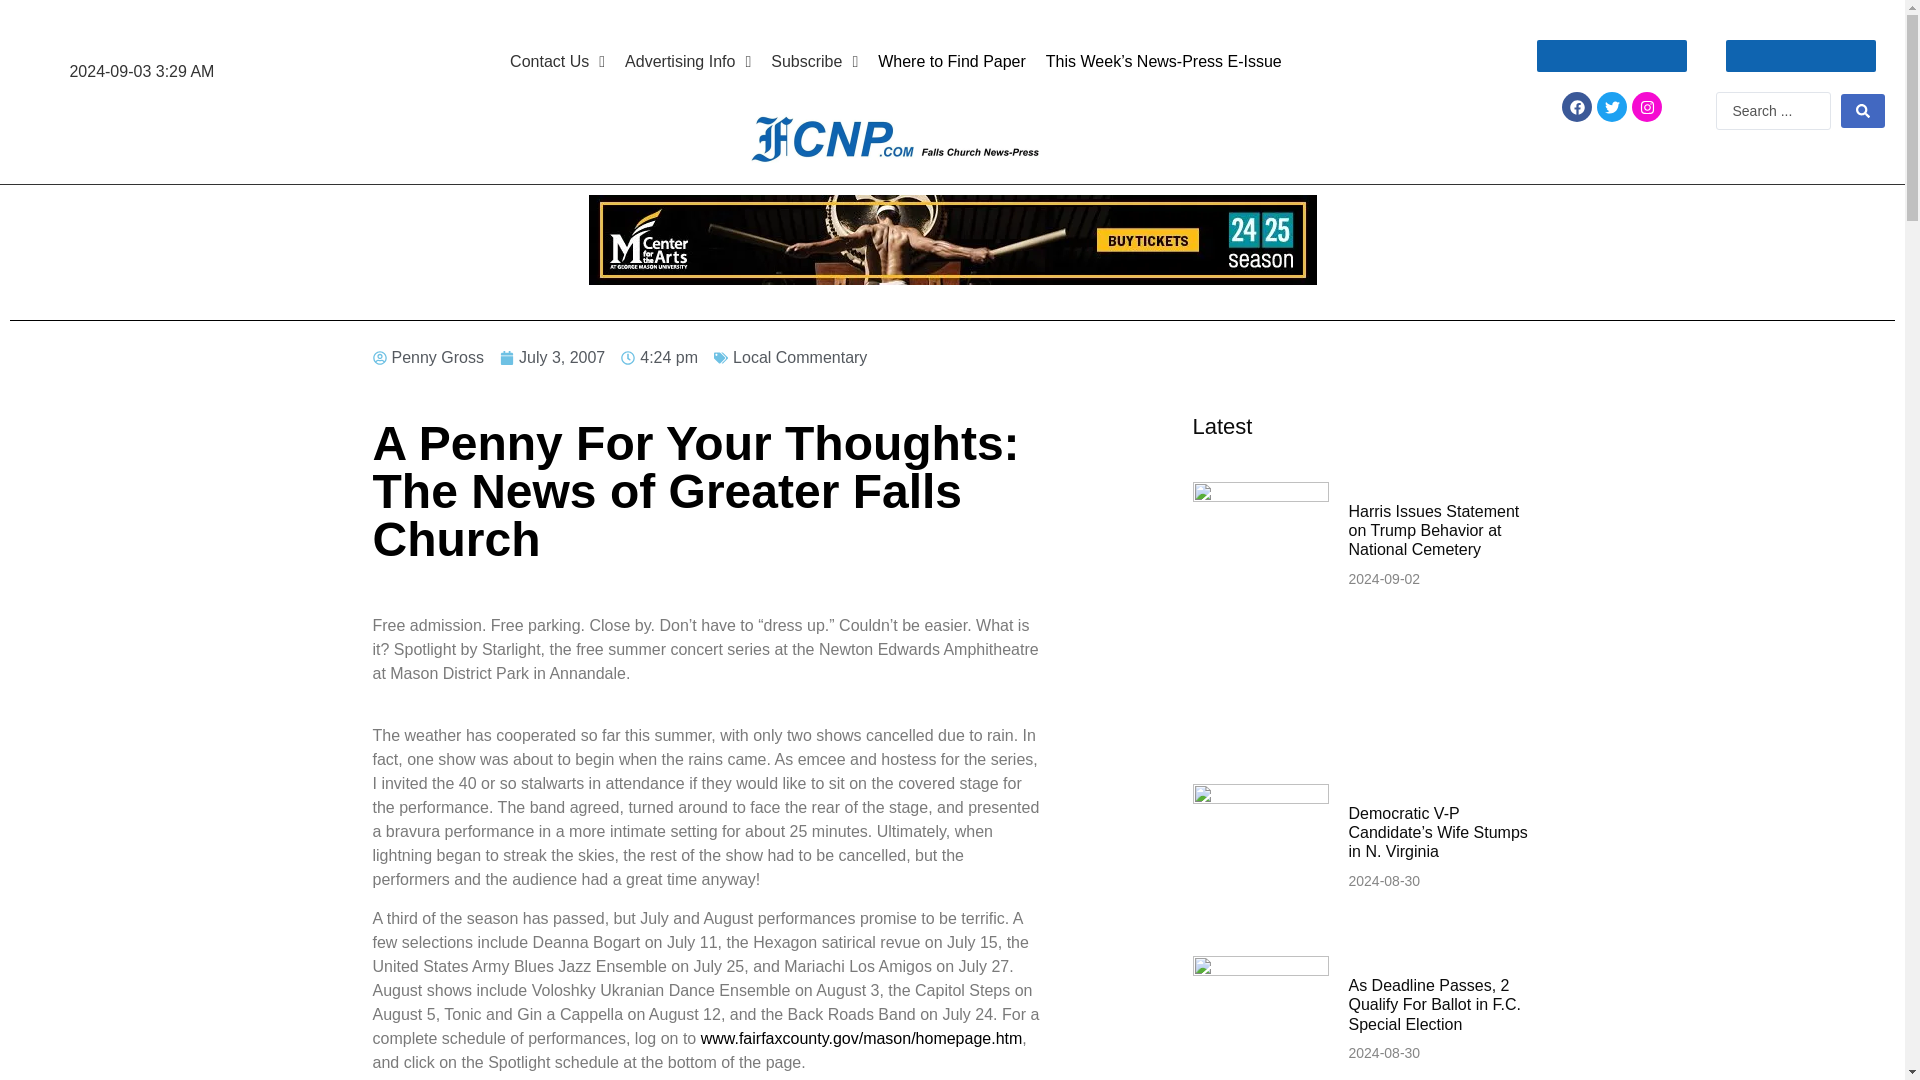 This screenshot has width=1920, height=1080. I want to click on Contact Us, so click(556, 62).